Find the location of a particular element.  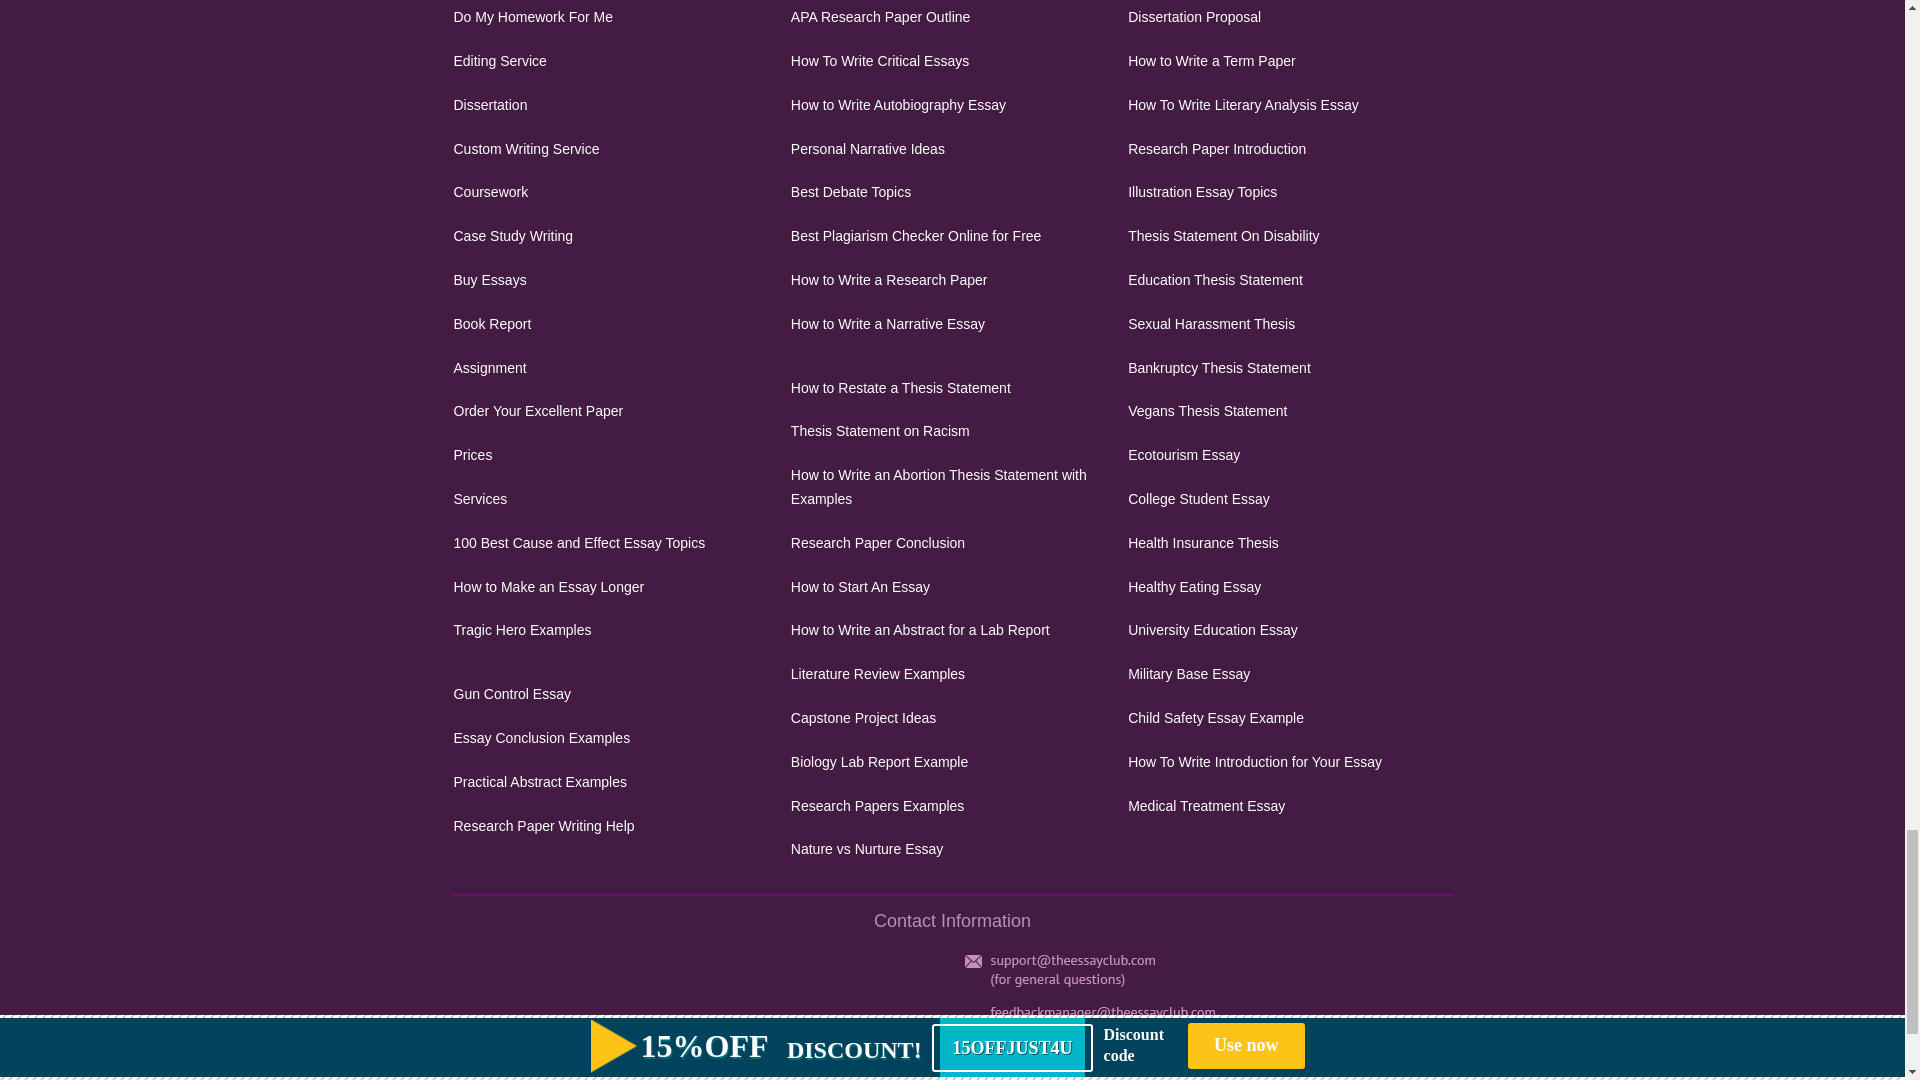

Services is located at coordinates (615, 500).